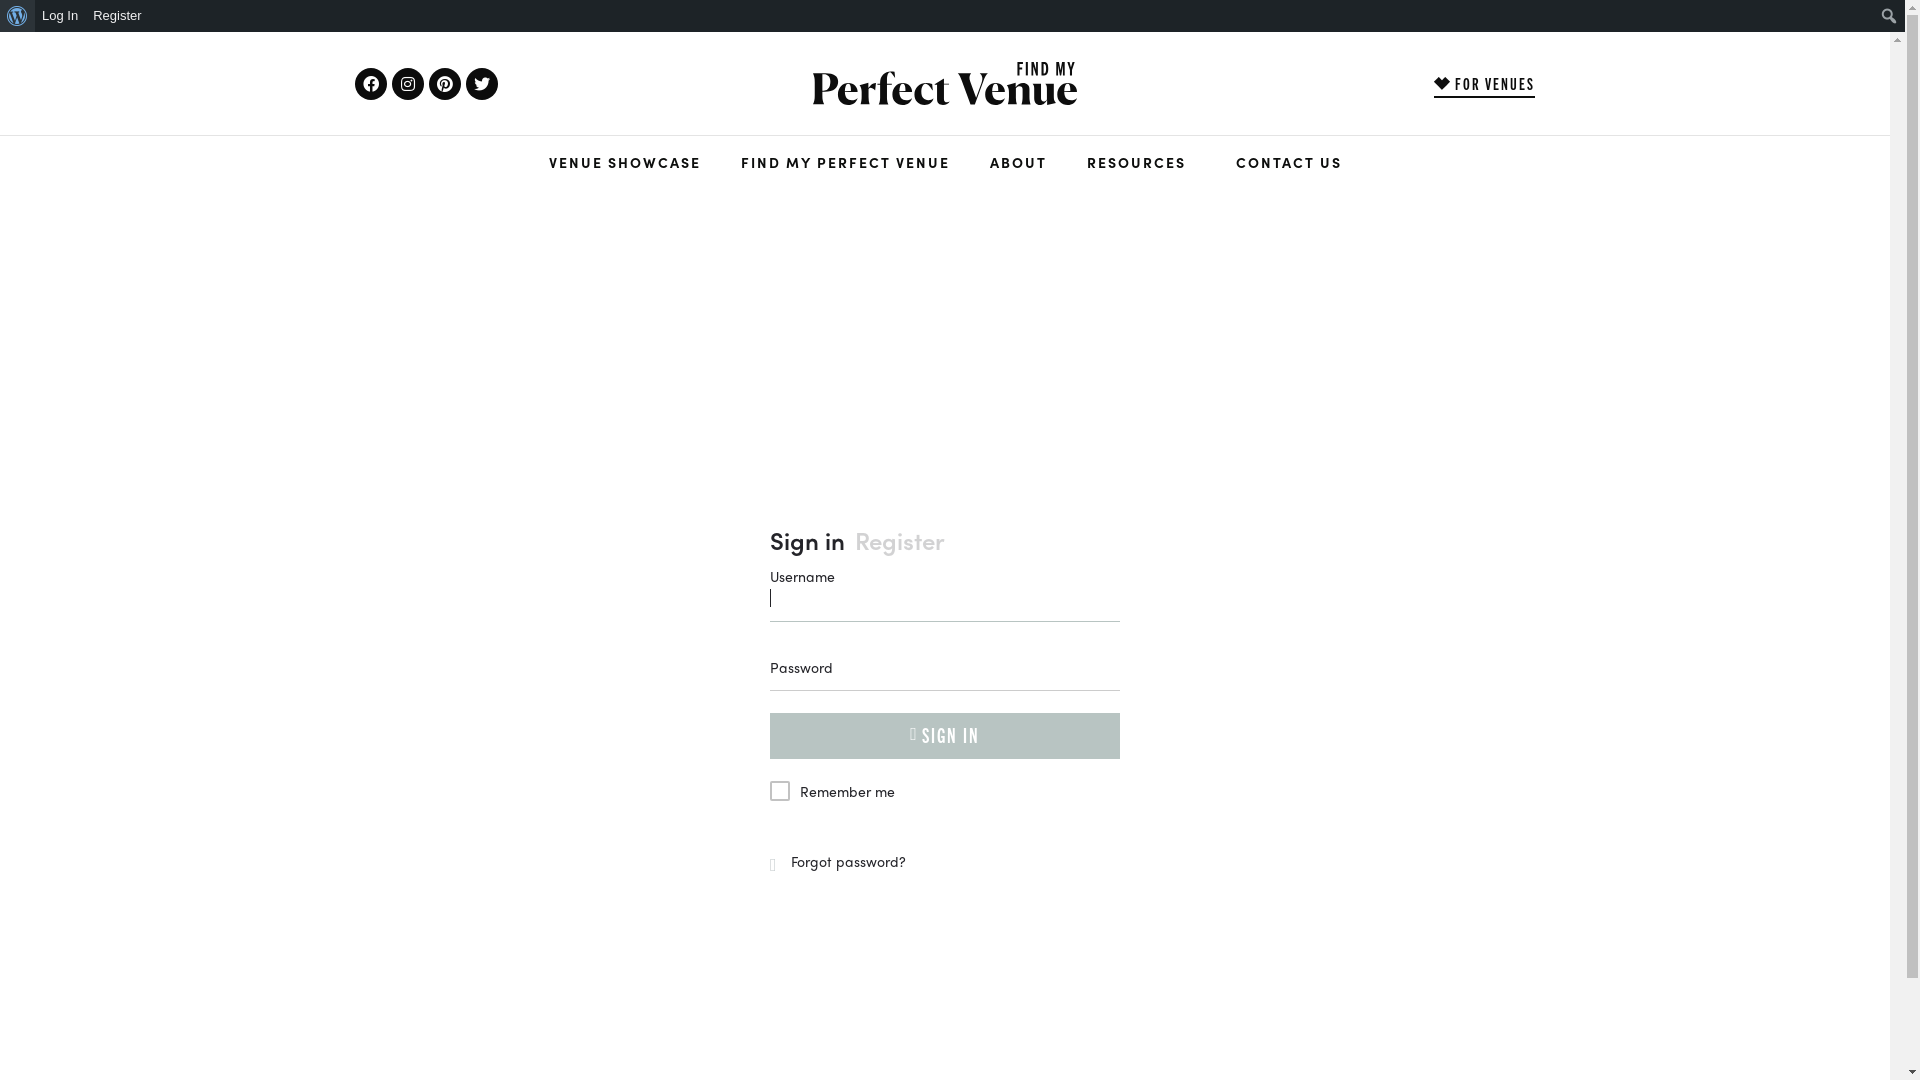  I want to click on Forgot password?, so click(838, 861).